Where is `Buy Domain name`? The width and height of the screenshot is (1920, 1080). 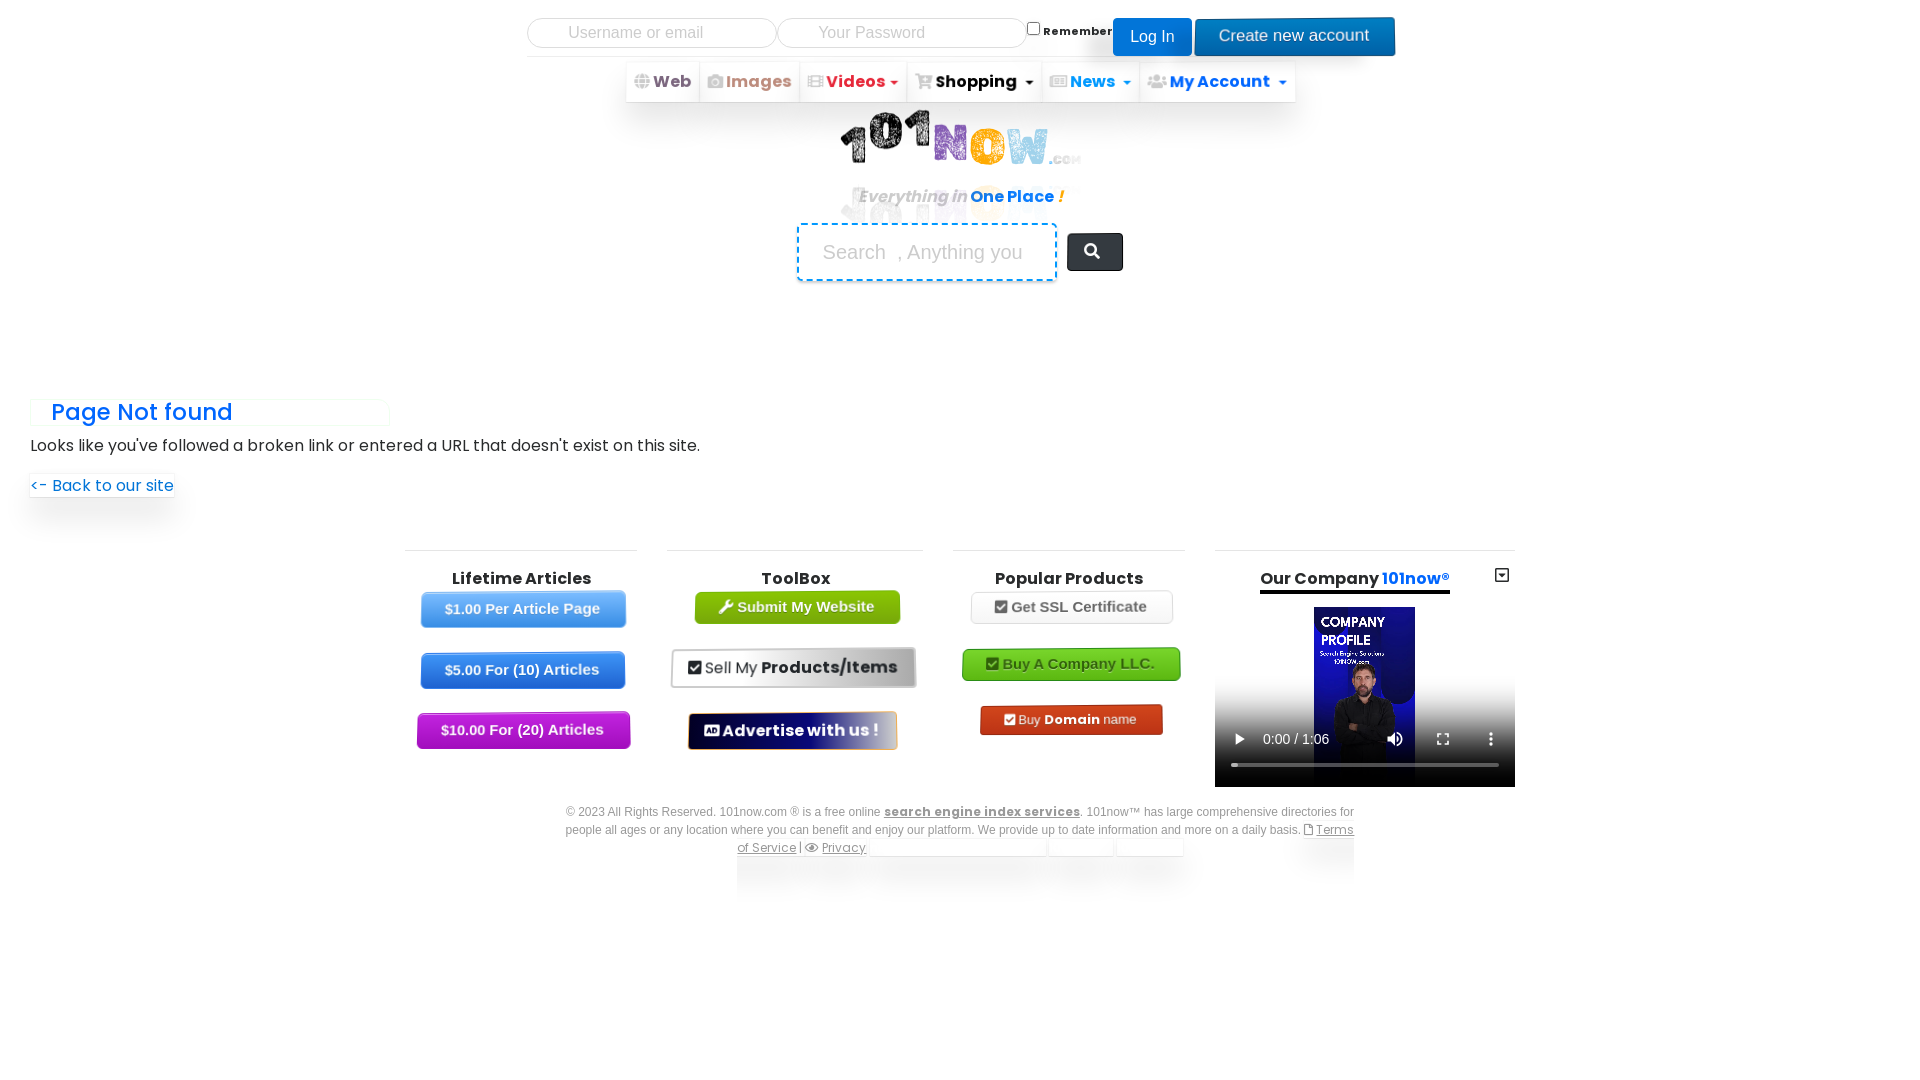 Buy Domain name is located at coordinates (1071, 719).